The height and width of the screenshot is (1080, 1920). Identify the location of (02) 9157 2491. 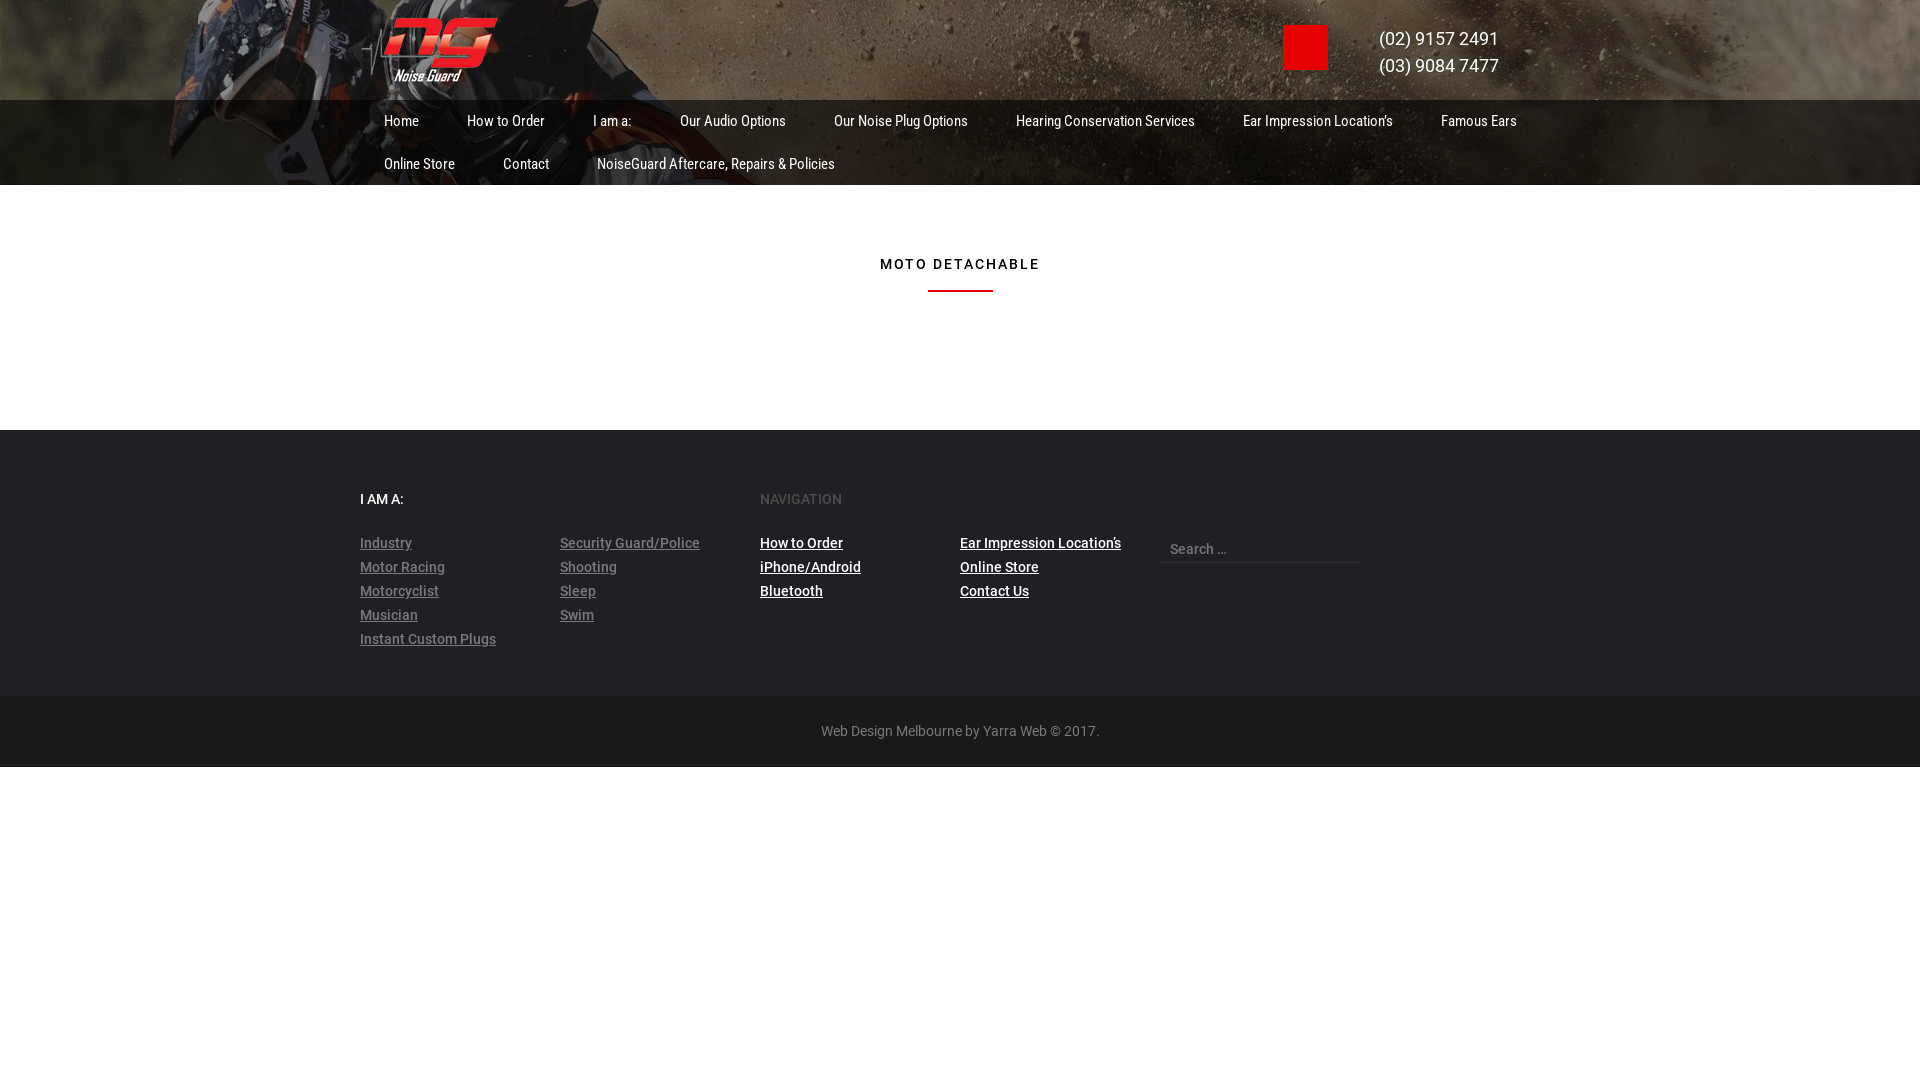
(1434, 38).